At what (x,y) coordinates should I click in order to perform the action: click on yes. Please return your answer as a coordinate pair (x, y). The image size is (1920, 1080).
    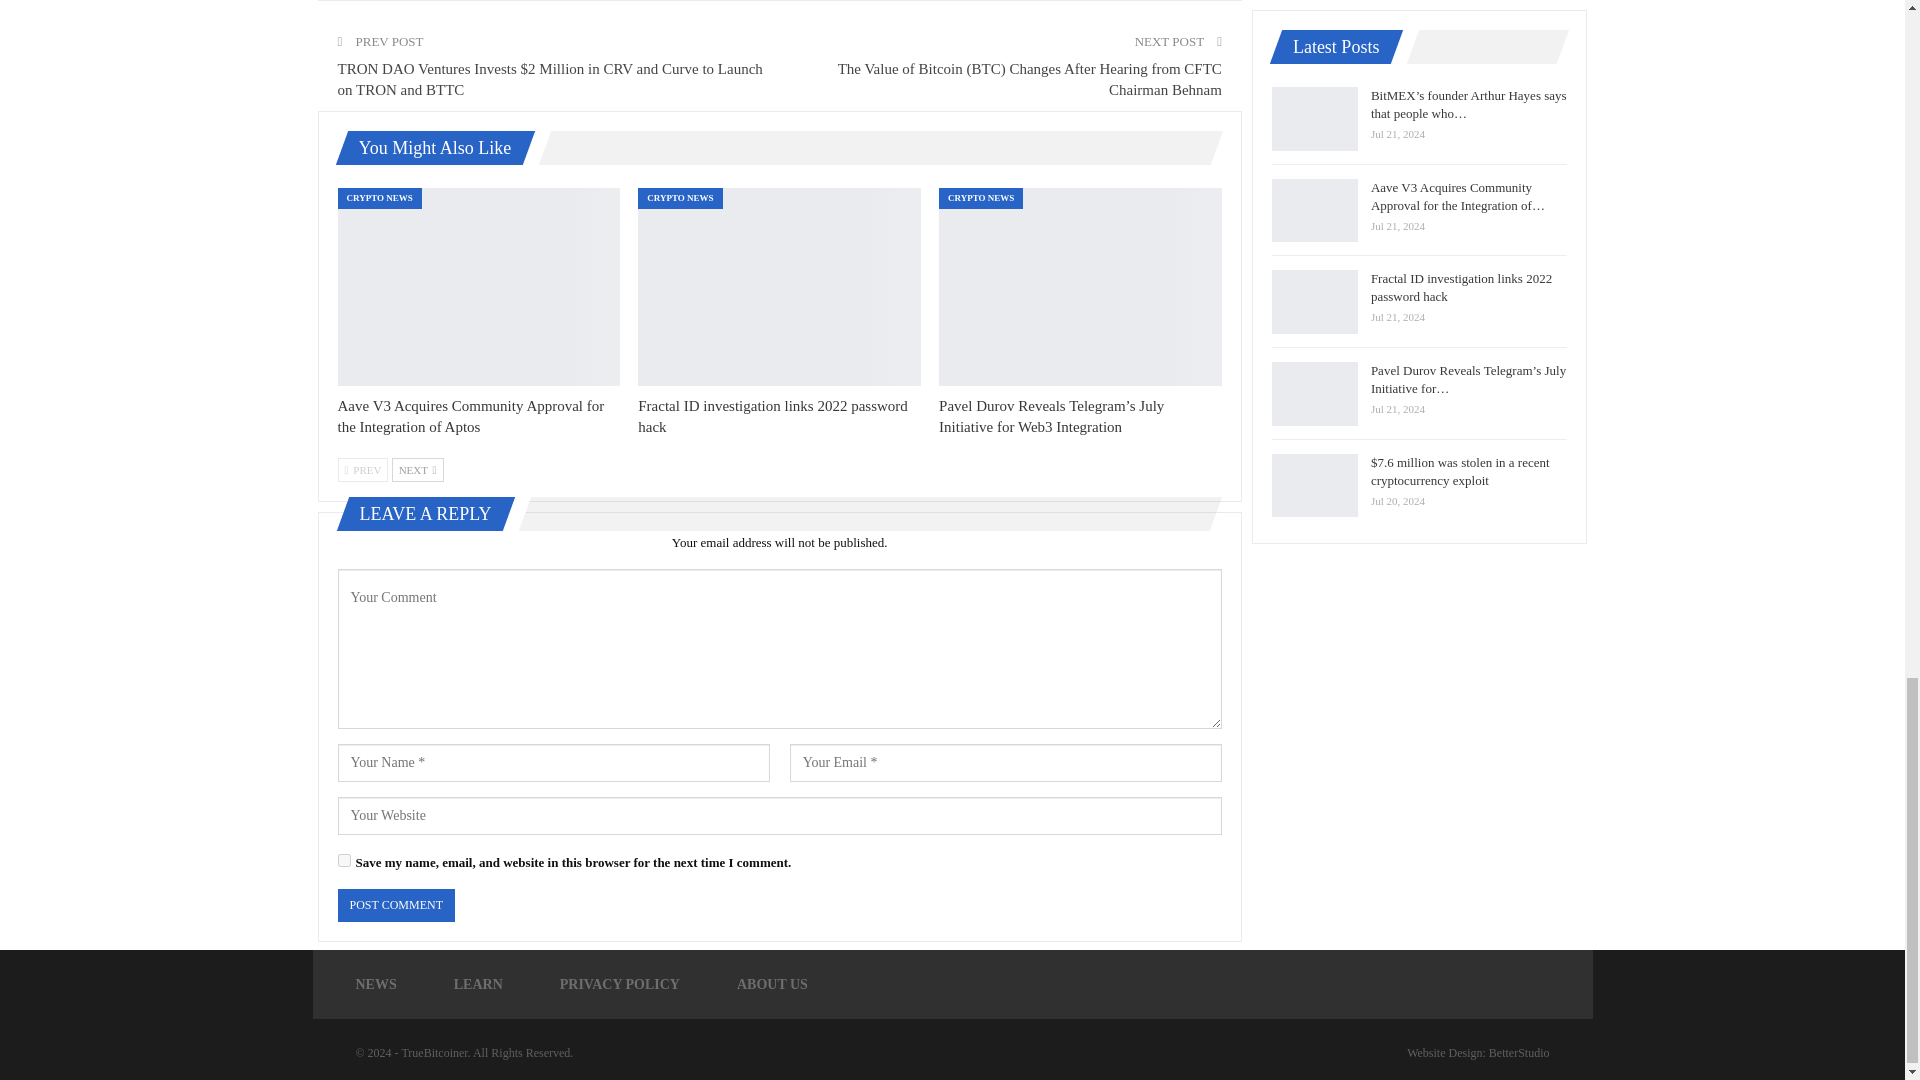
    Looking at the image, I should click on (344, 860).